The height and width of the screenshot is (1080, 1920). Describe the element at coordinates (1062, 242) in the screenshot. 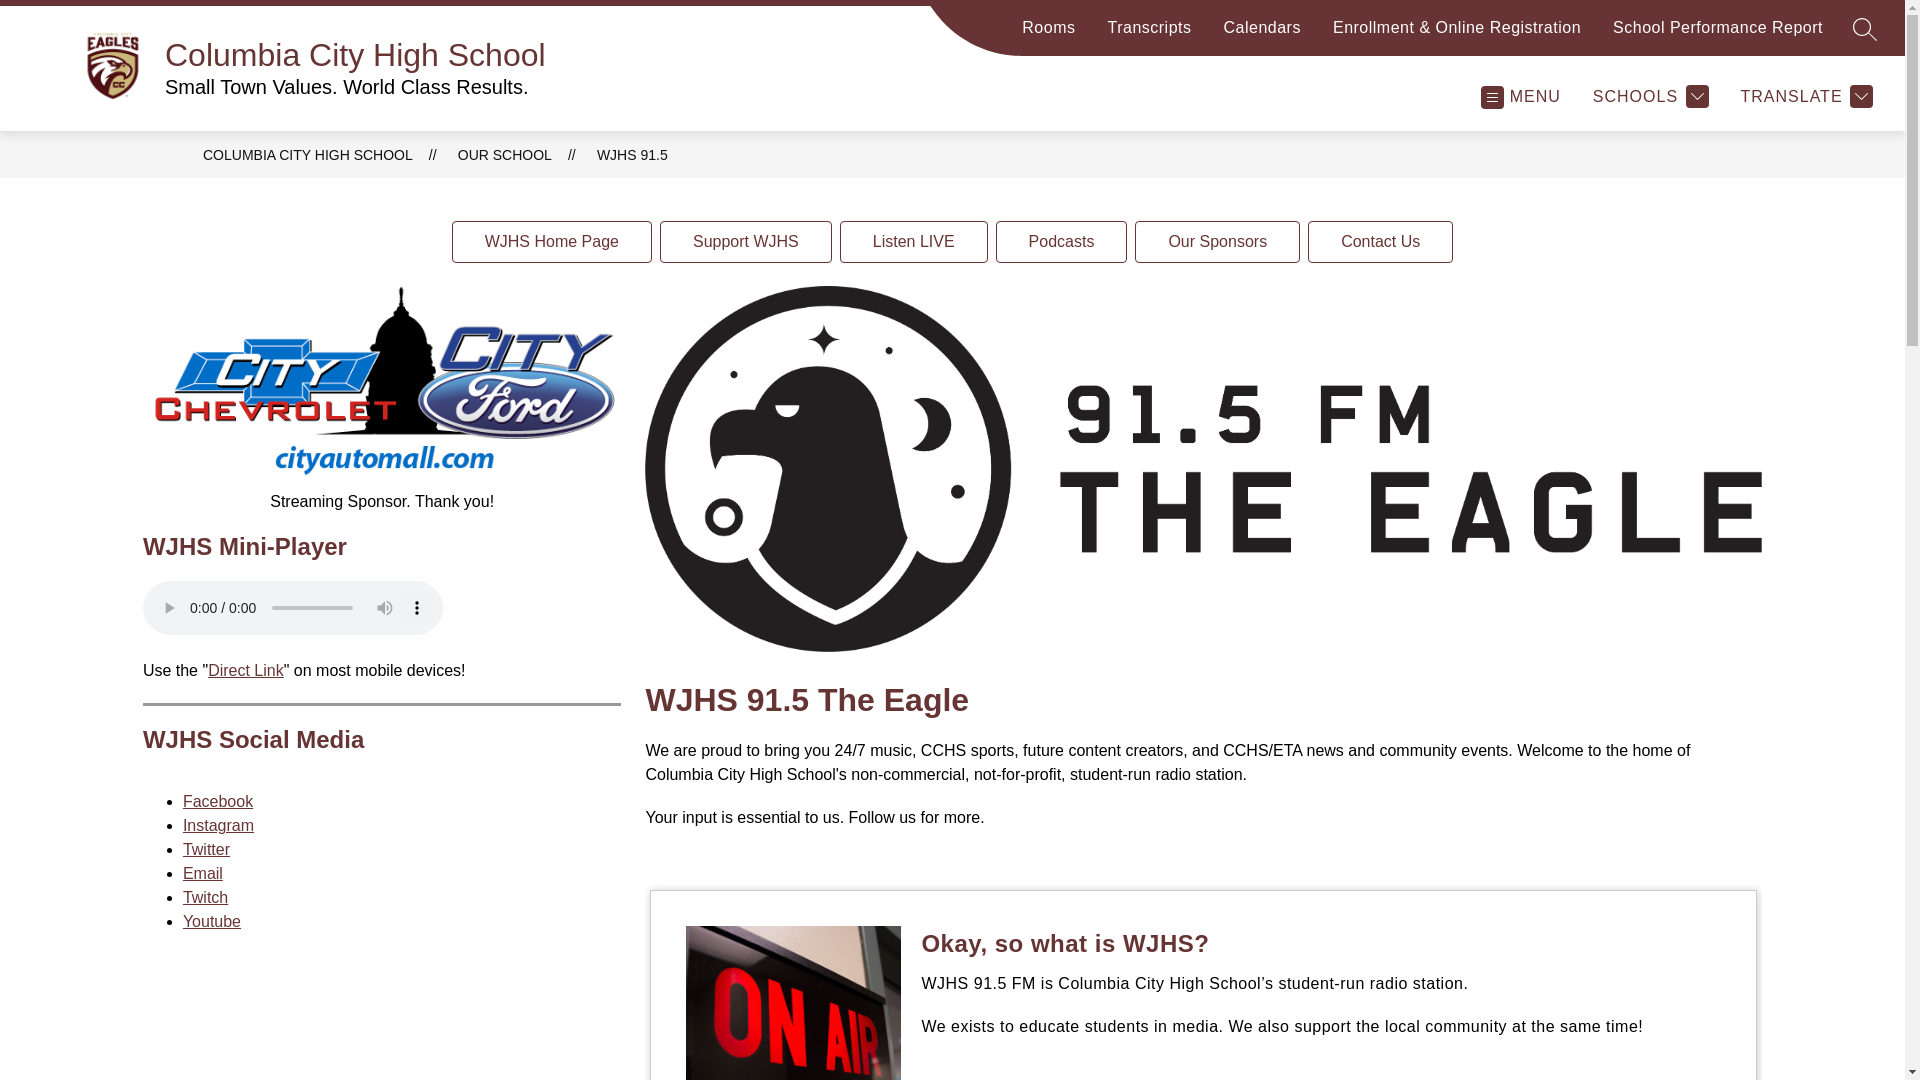

I see `Podcasts` at that location.